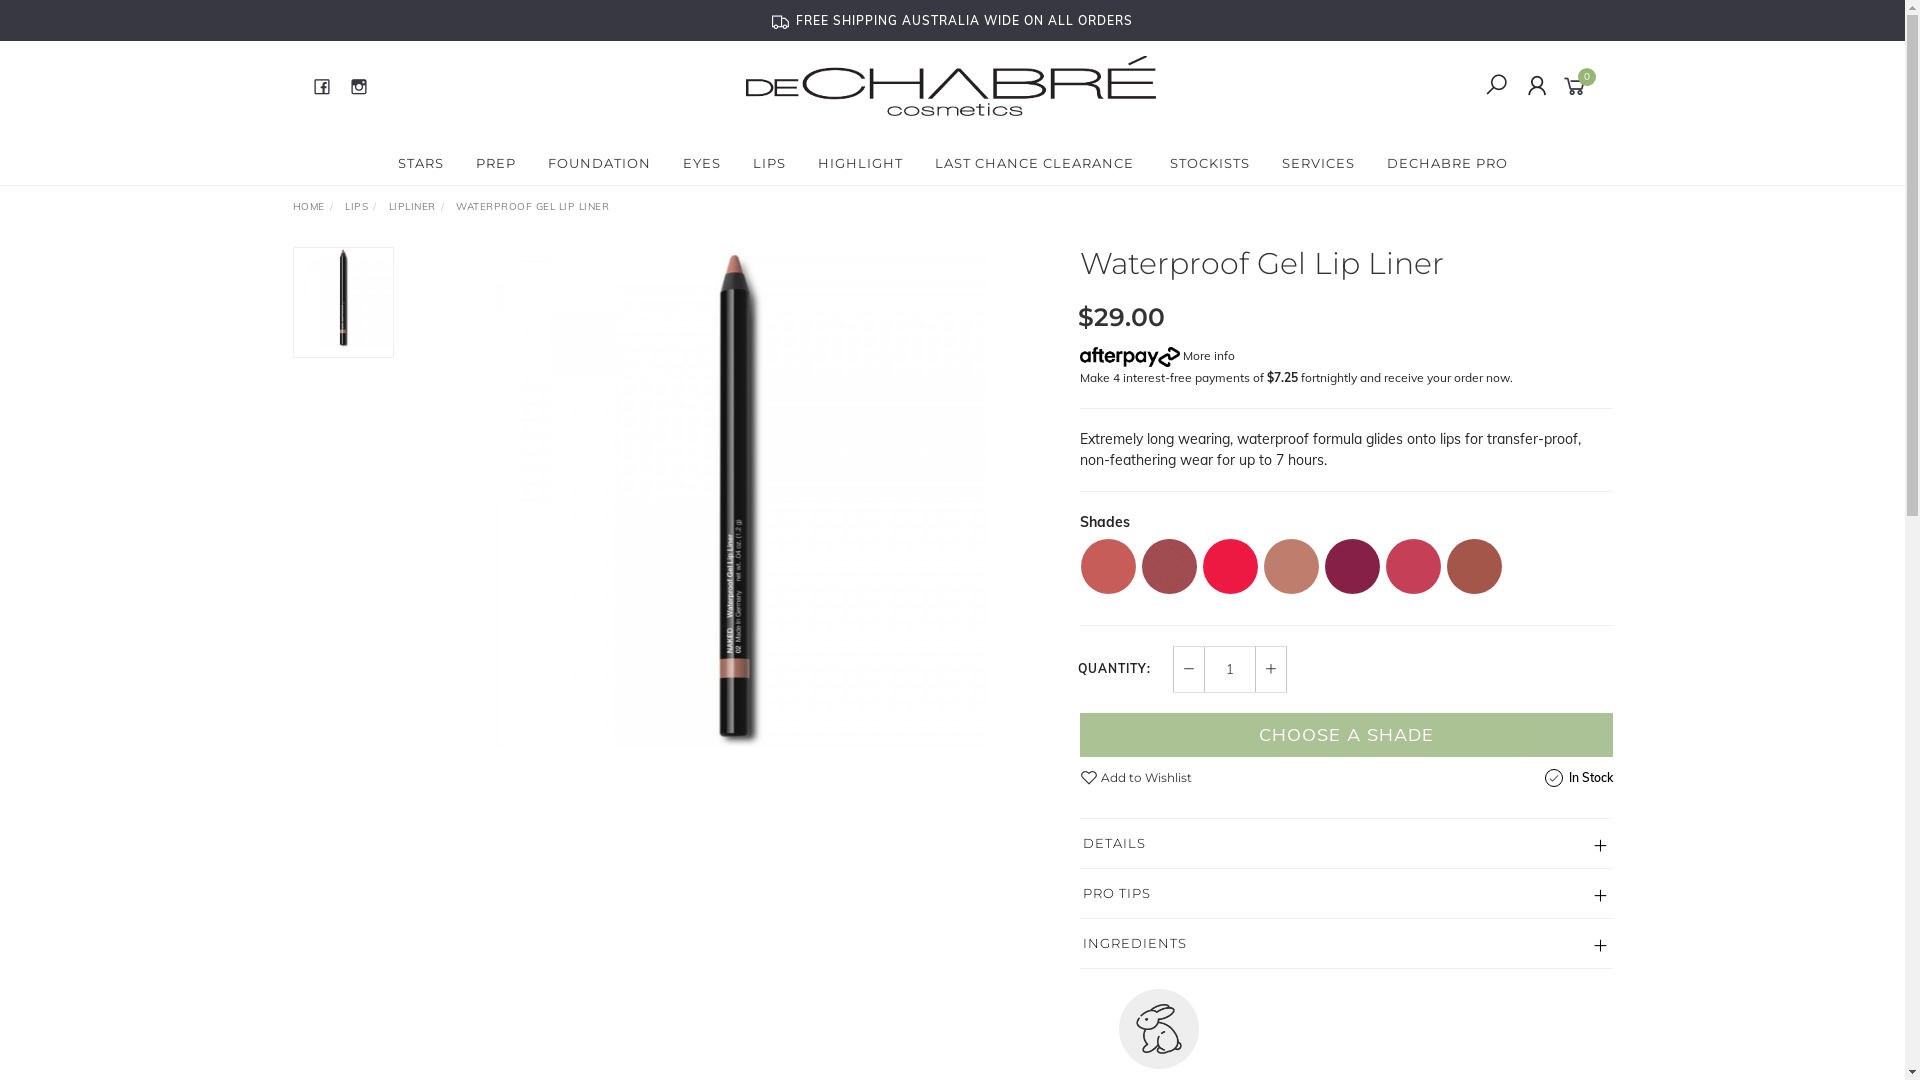 Image resolution: width=1920 pixels, height=1080 pixels. What do you see at coordinates (1210, 163) in the screenshot?
I see `STOCKISTS` at bounding box center [1210, 163].